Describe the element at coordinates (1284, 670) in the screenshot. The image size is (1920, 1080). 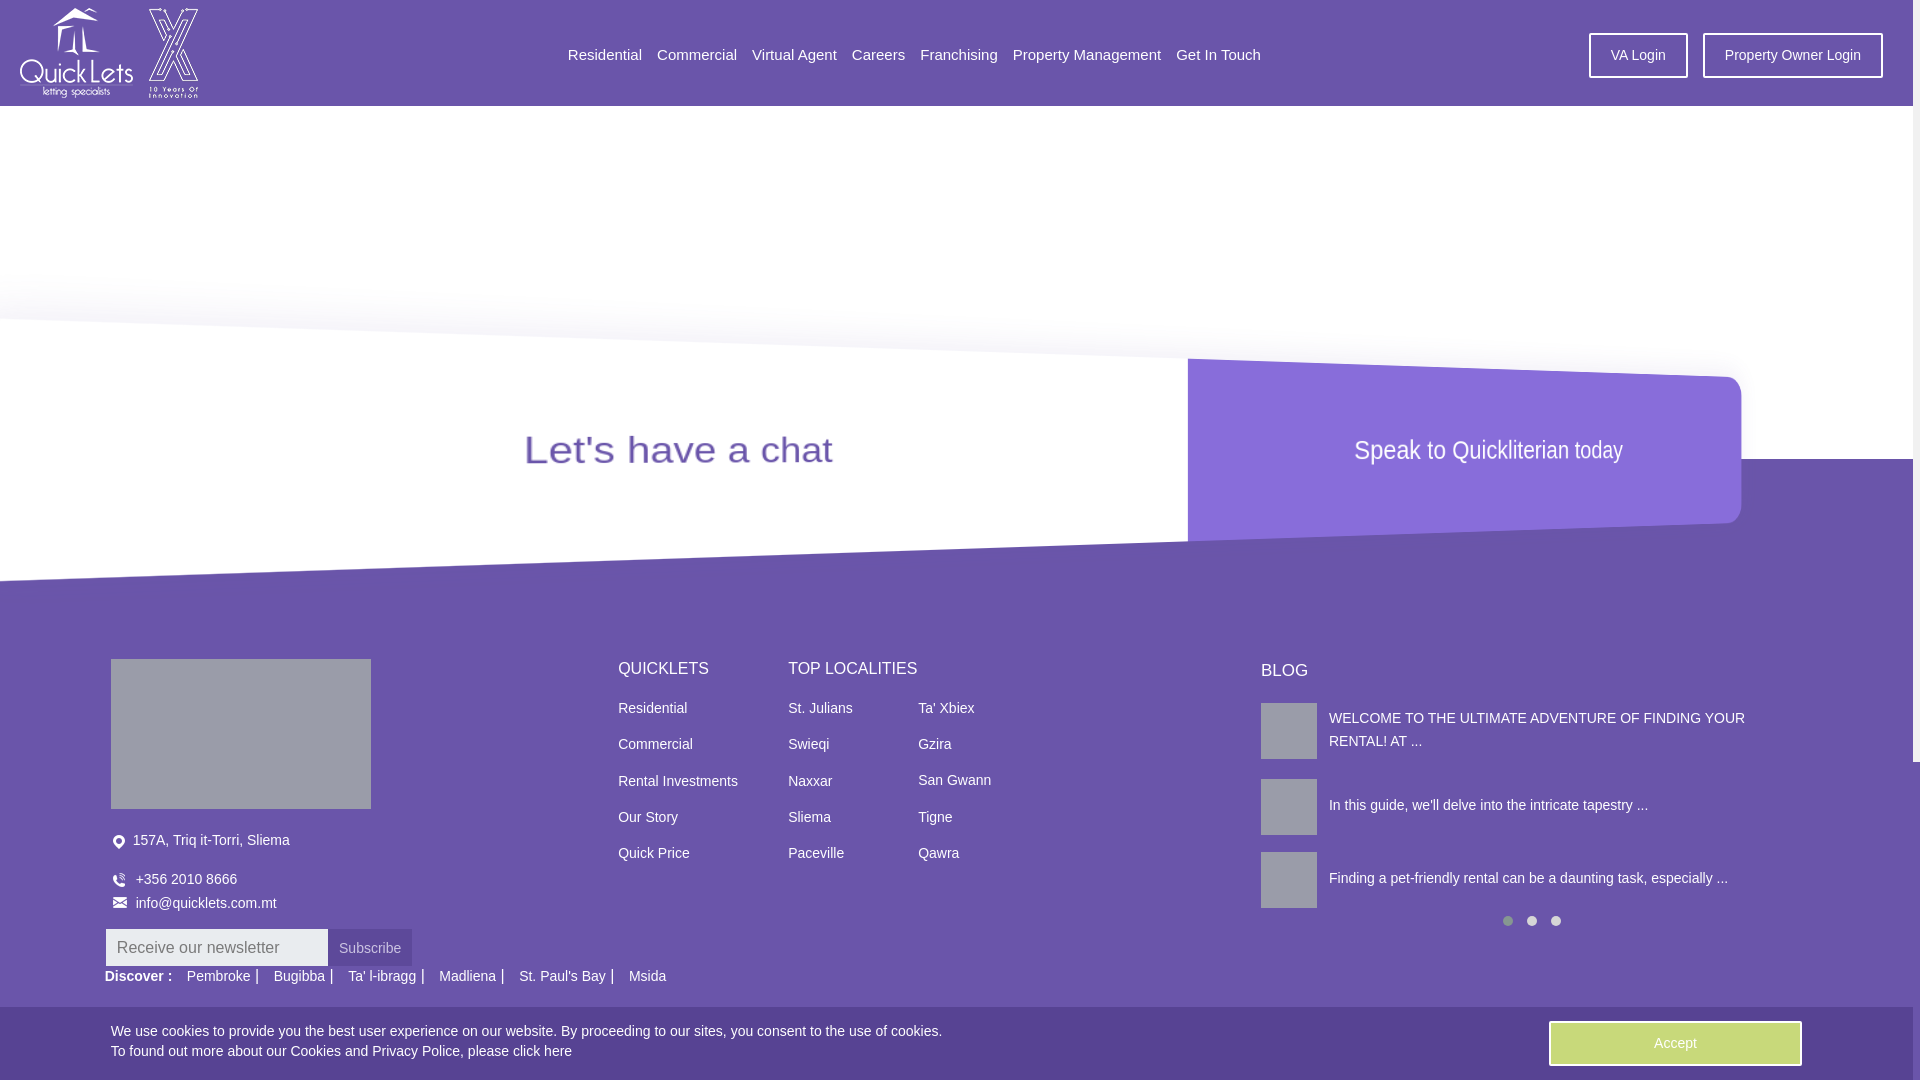
I see `Quick Price` at that location.